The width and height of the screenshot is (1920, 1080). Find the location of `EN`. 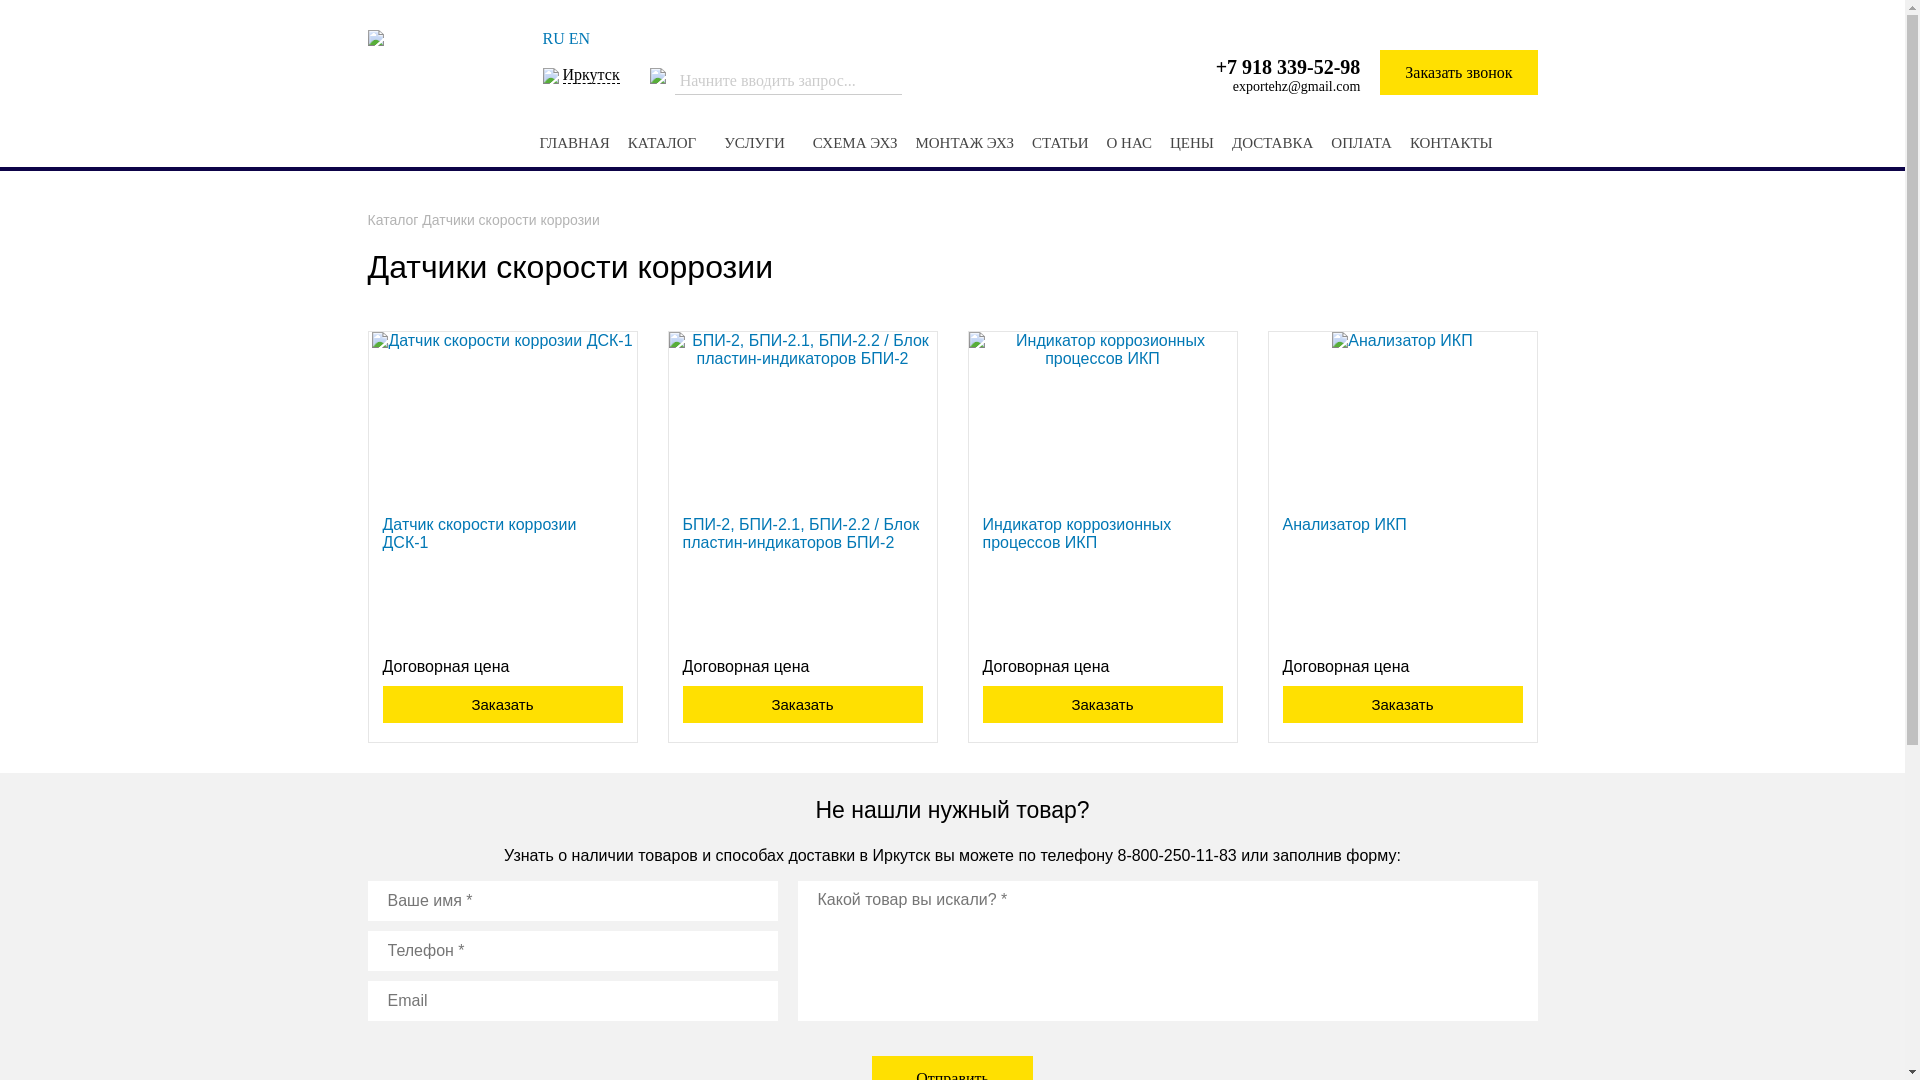

EN is located at coordinates (580, 38).